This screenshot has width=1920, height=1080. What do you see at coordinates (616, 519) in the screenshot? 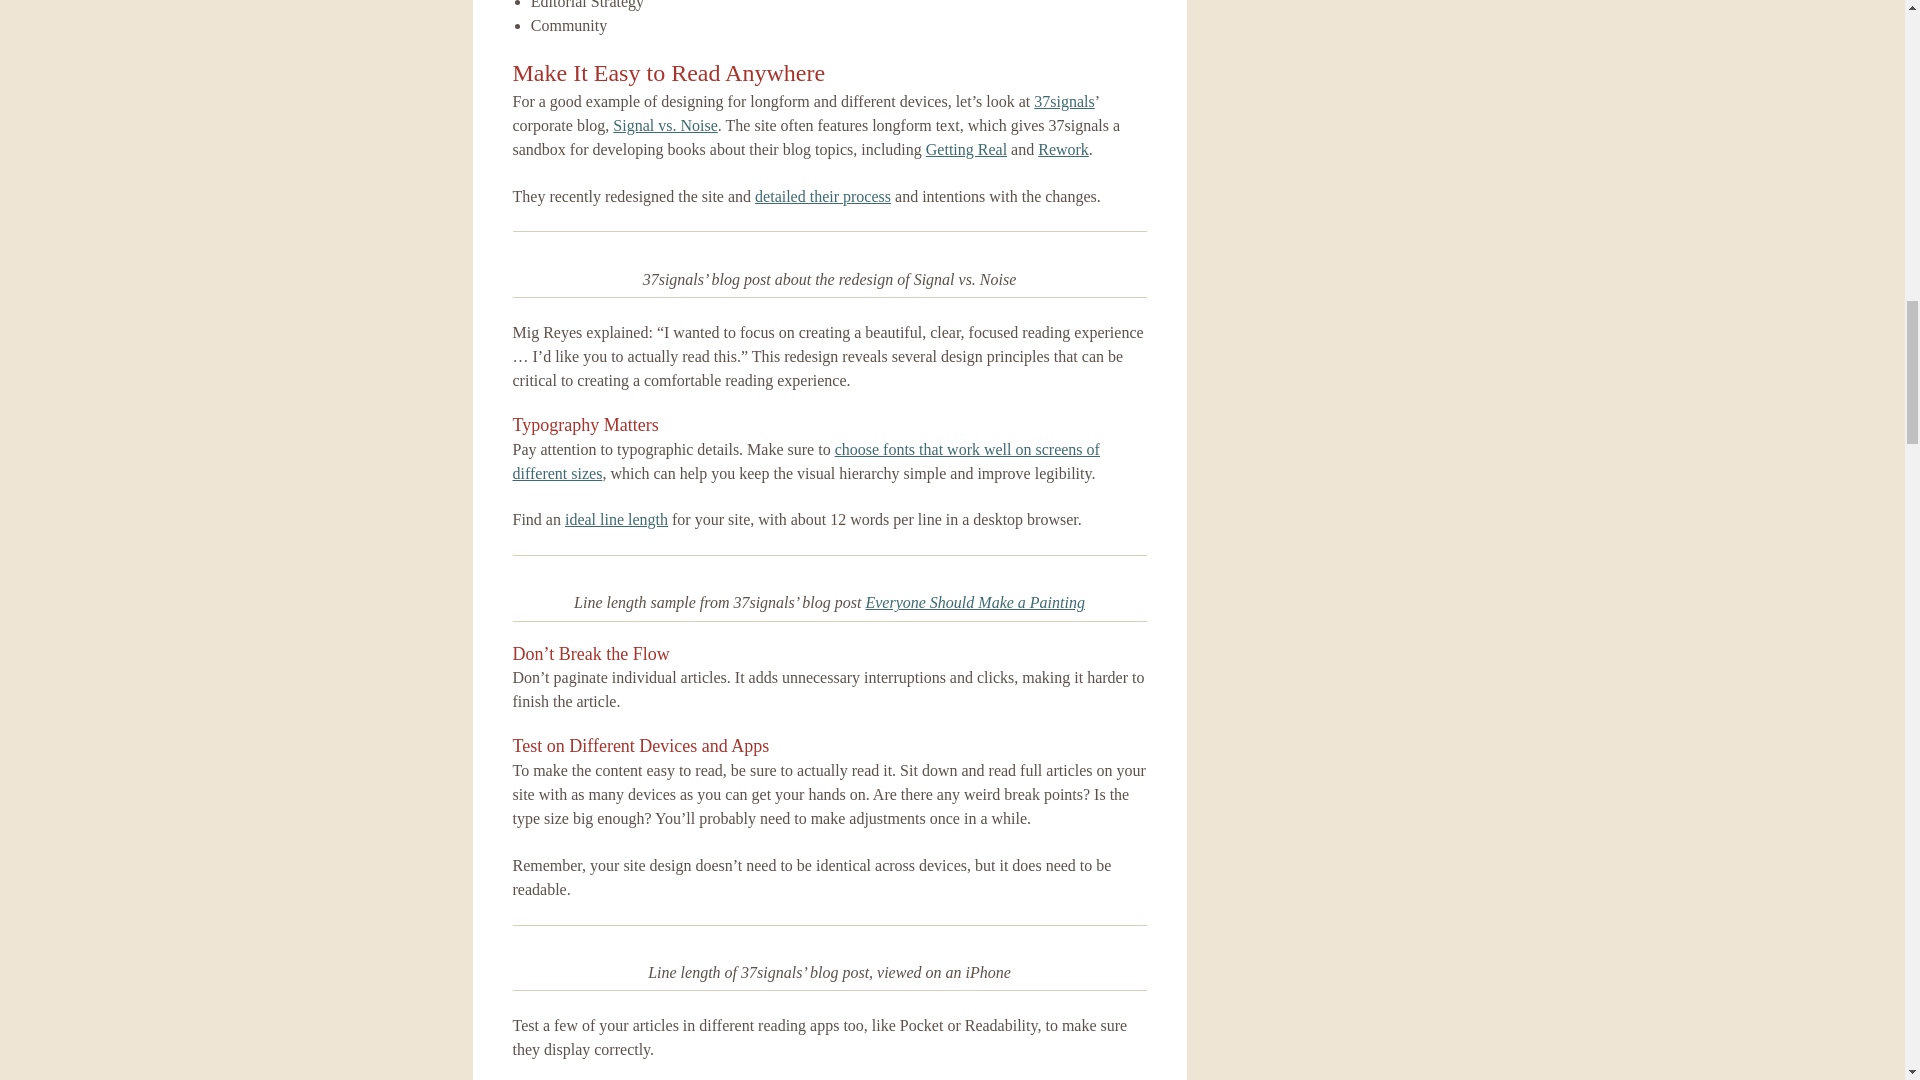
I see `ideal line length` at bounding box center [616, 519].